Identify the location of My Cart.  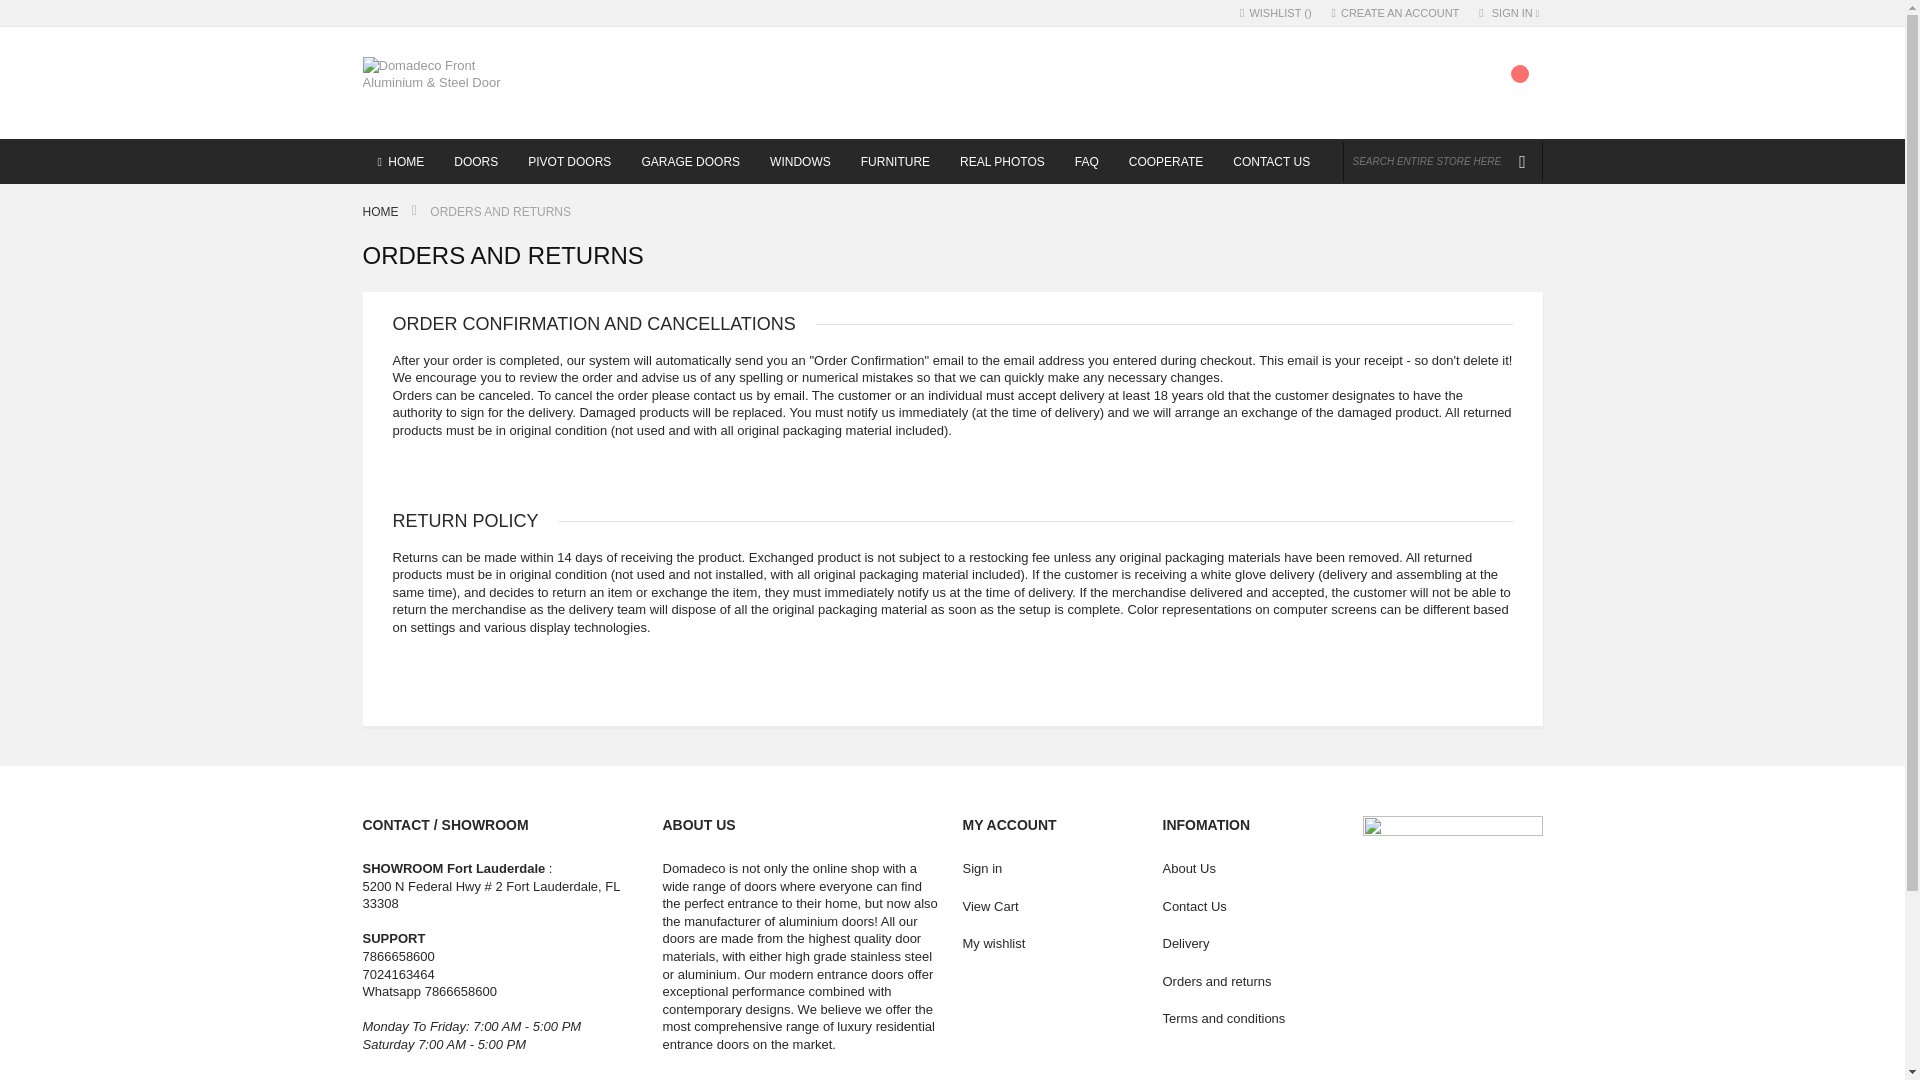
(1514, 88).